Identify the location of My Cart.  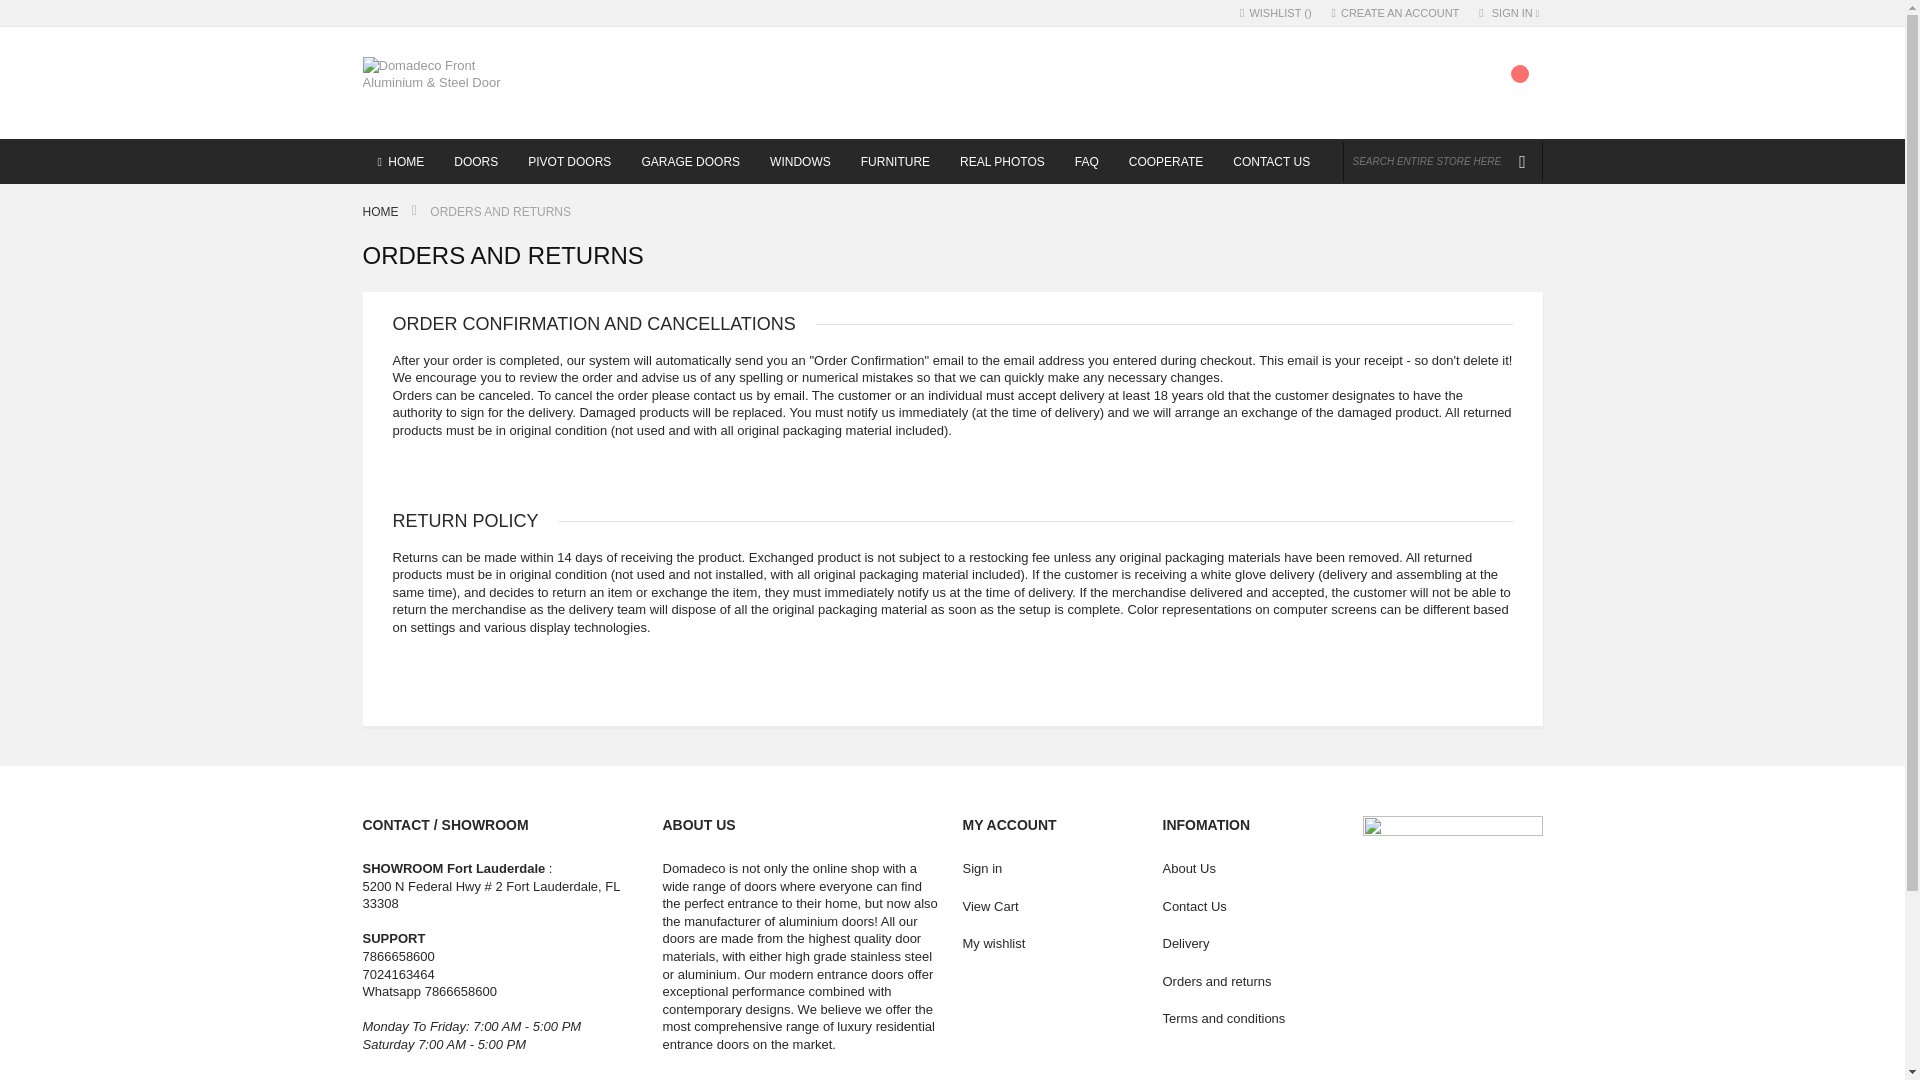
(1514, 88).